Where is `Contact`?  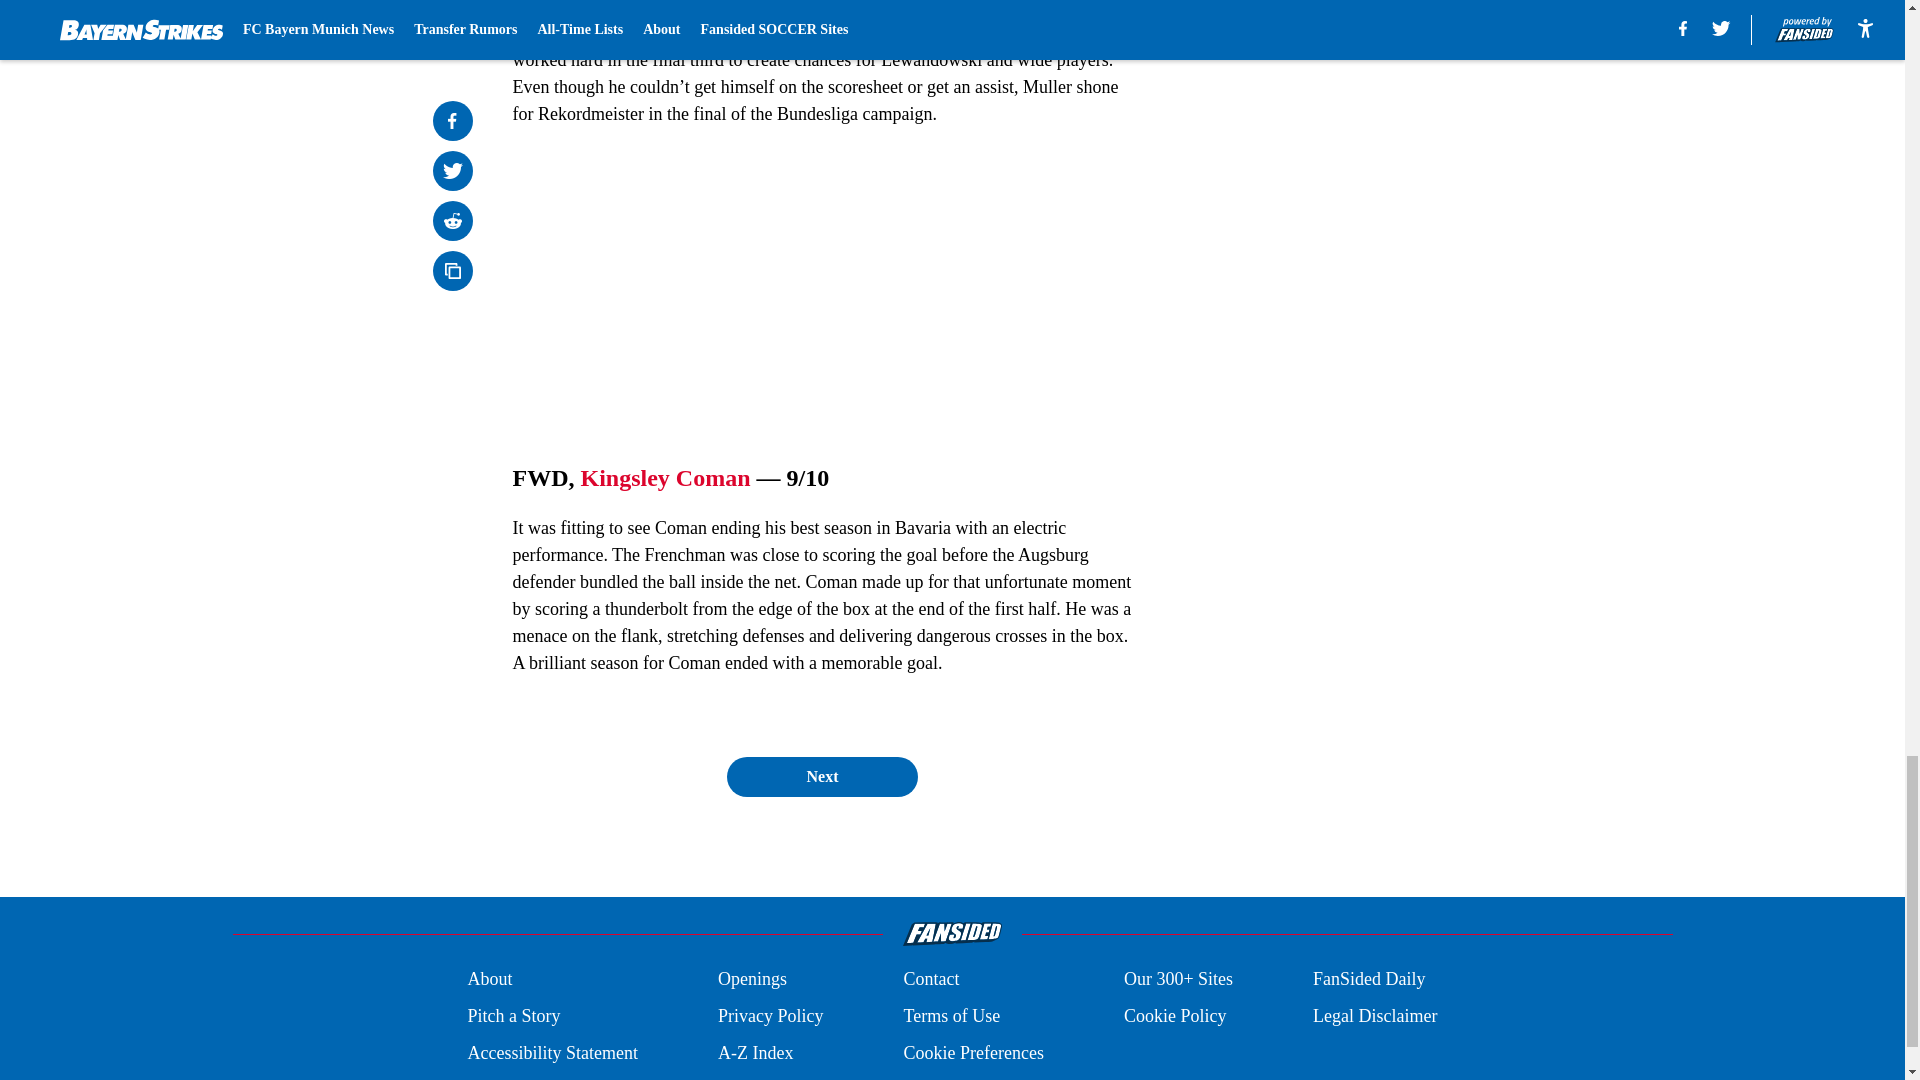
Contact is located at coordinates (930, 978).